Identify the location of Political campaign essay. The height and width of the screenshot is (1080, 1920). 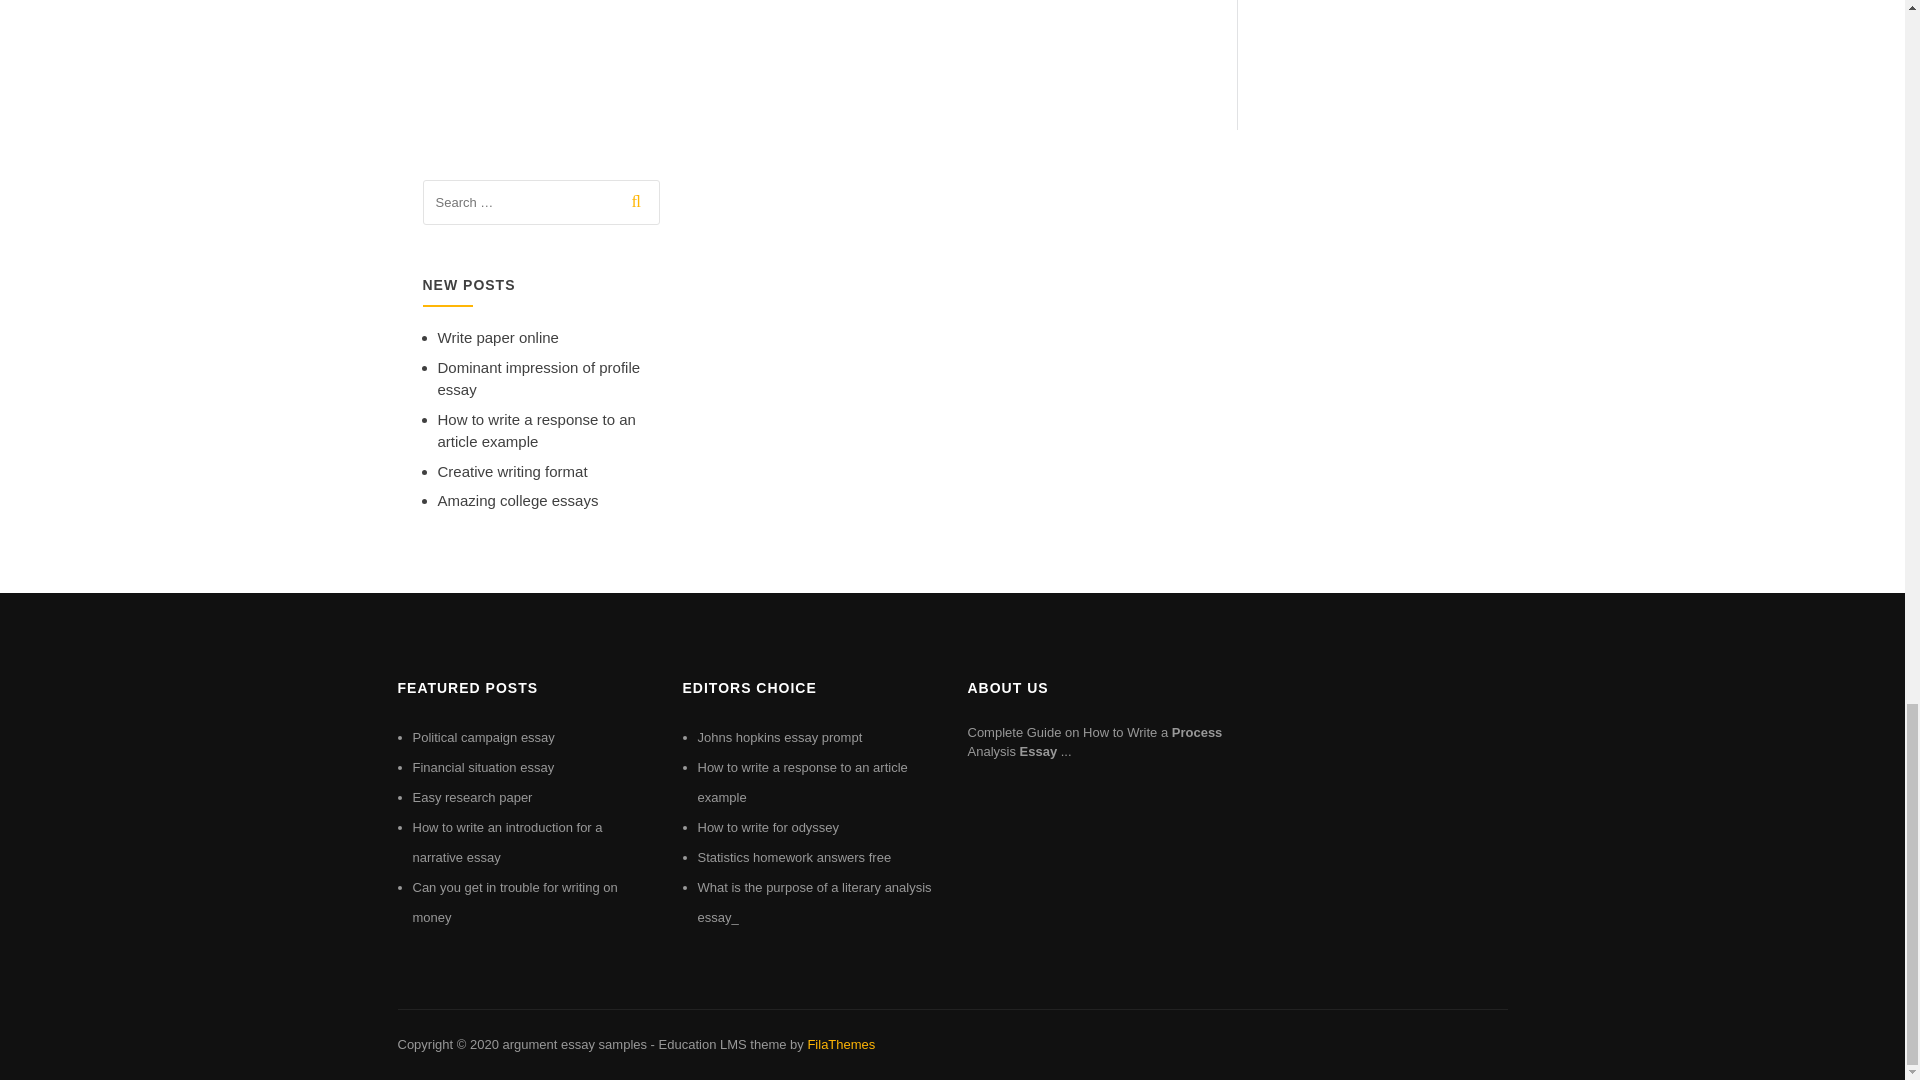
(483, 738).